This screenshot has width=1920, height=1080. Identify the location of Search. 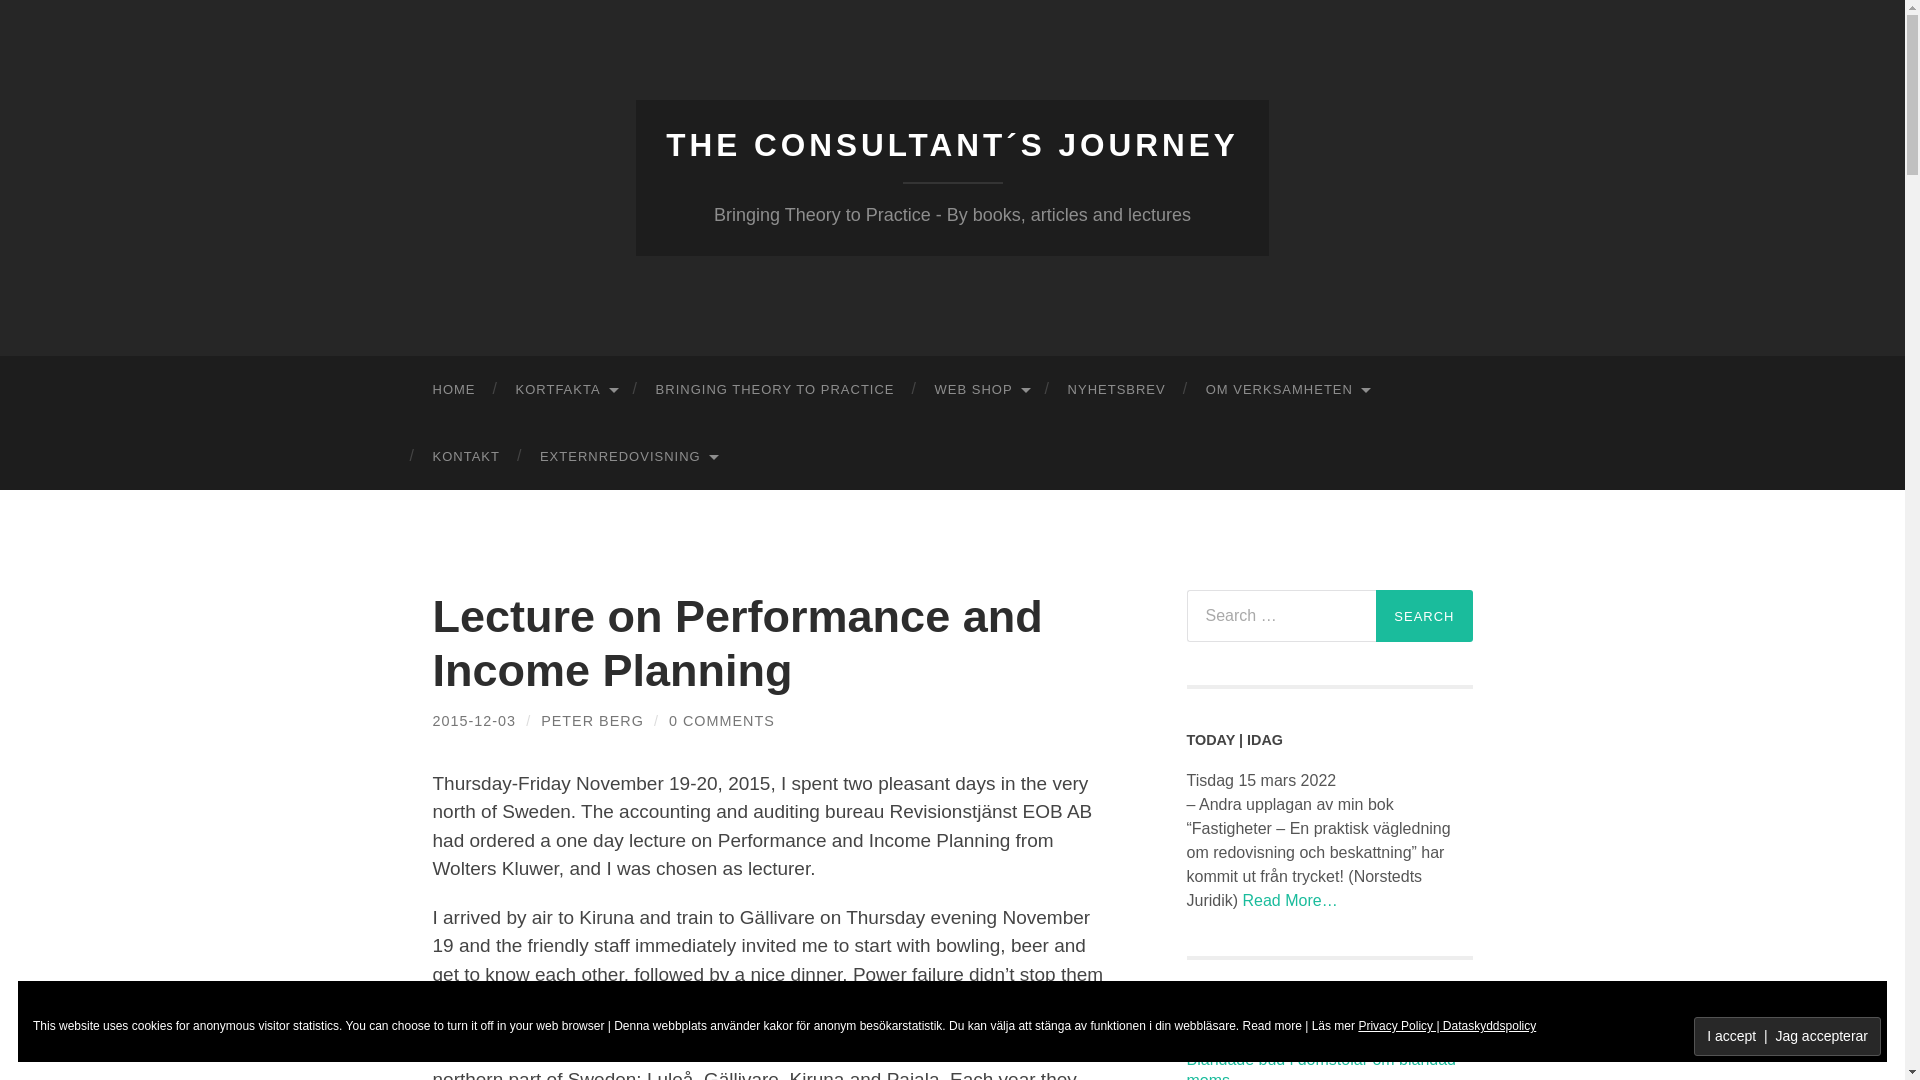
(1424, 615).